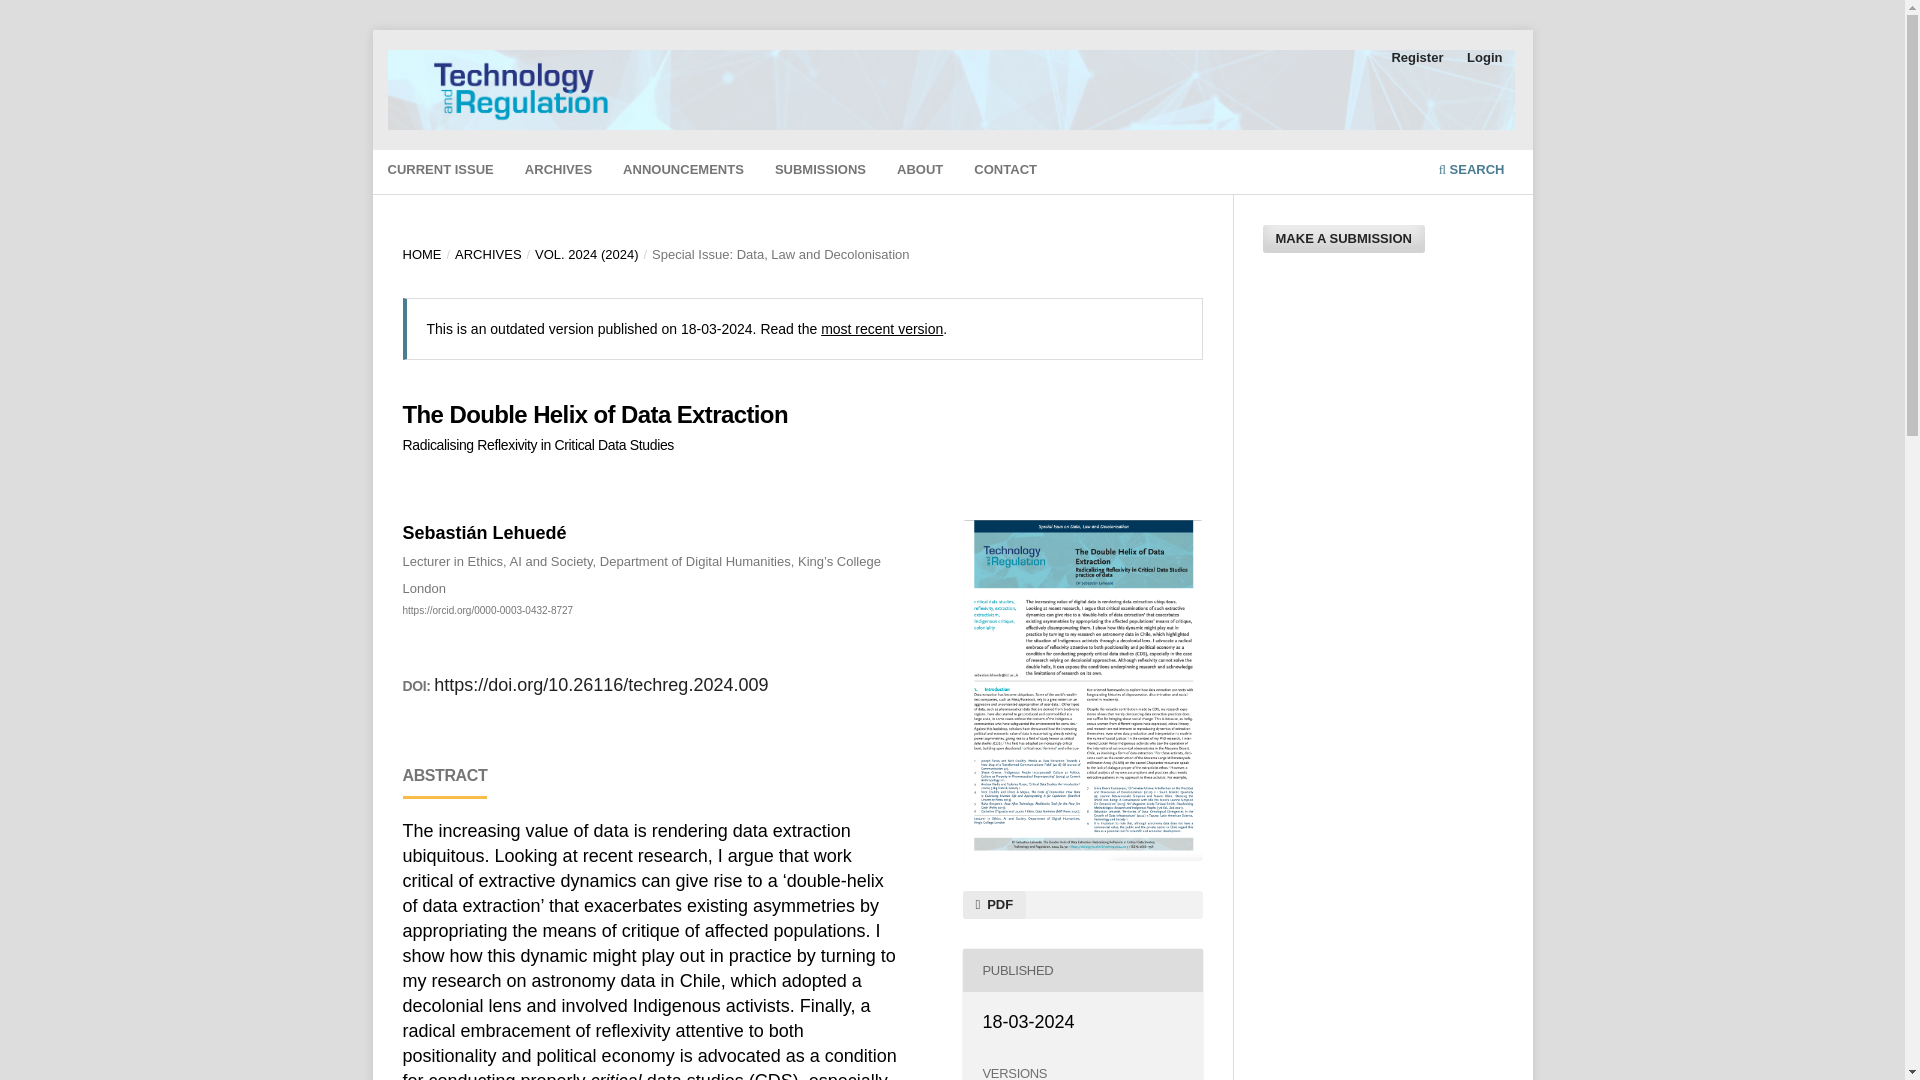  Describe the element at coordinates (920, 172) in the screenshot. I see `ABOUT` at that location.